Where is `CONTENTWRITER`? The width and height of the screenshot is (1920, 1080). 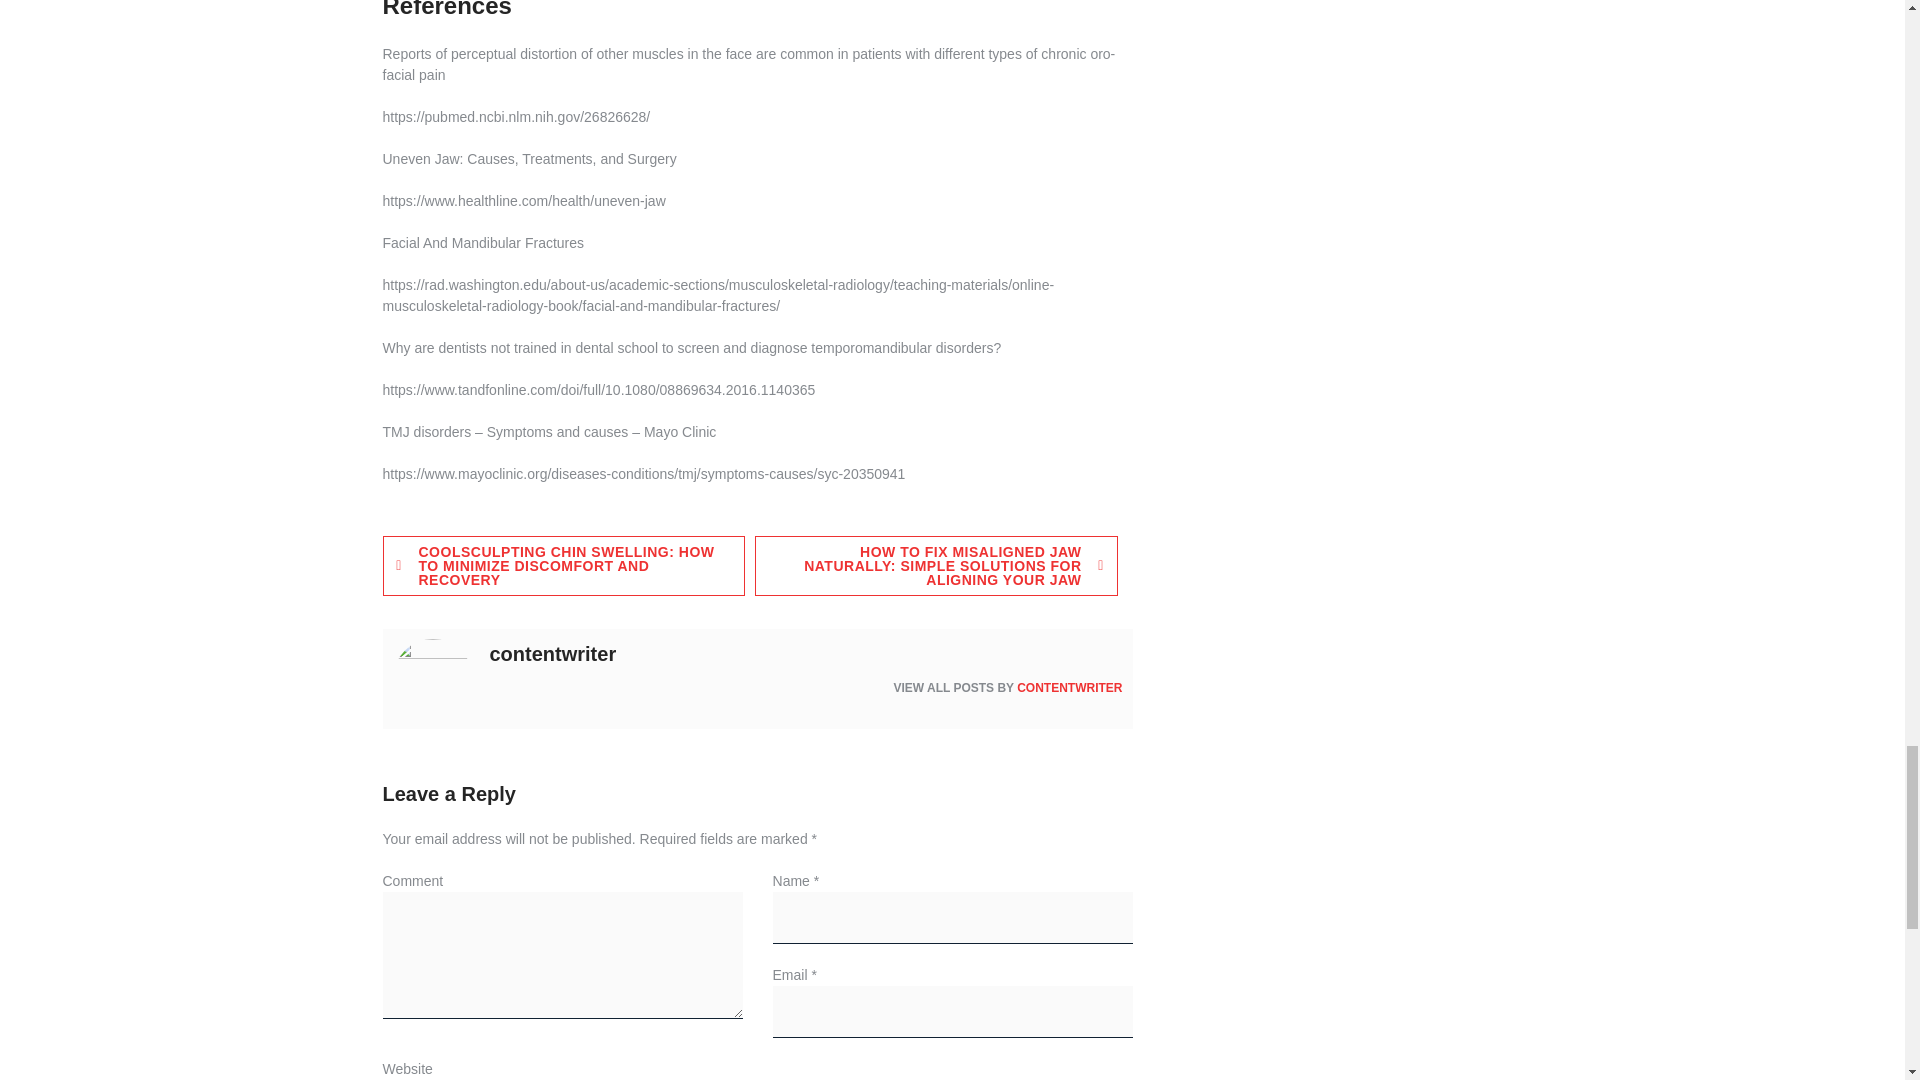 CONTENTWRITER is located at coordinates (1069, 688).